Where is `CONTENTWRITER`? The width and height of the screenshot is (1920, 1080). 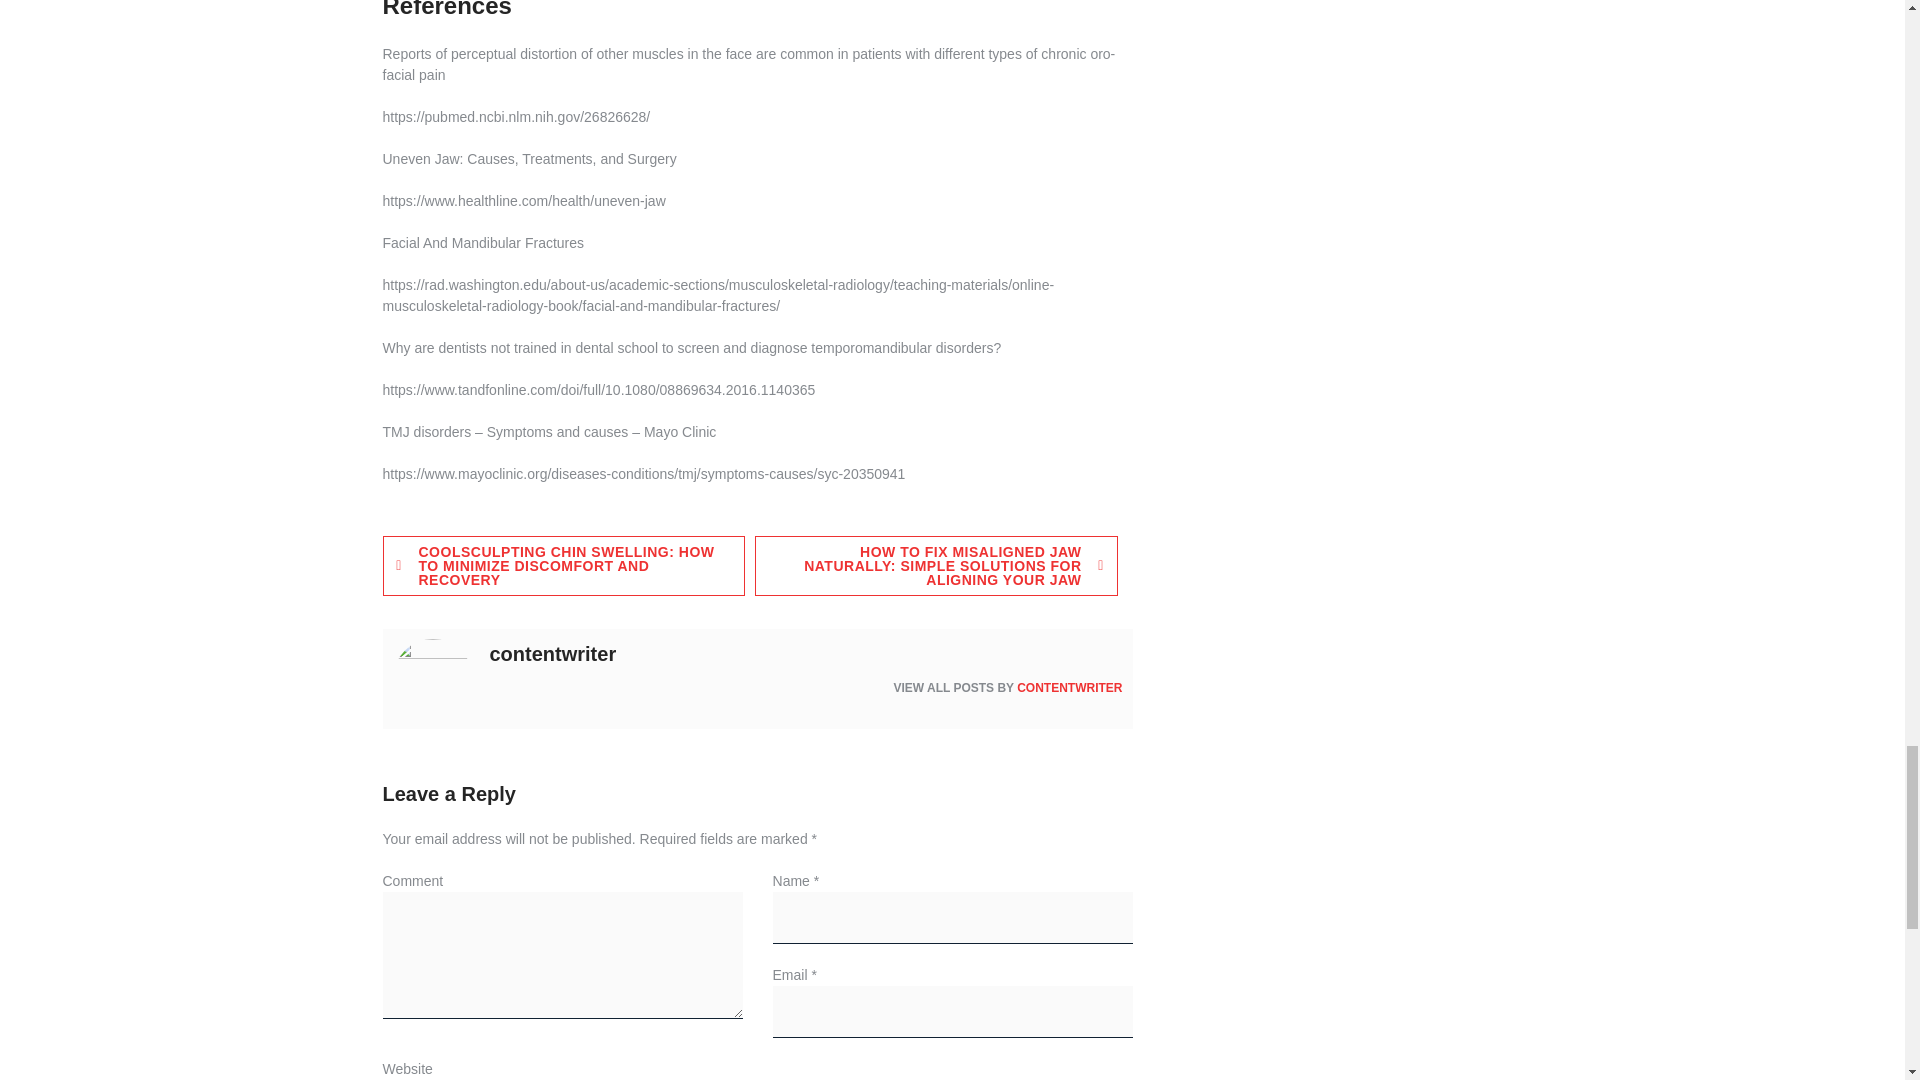 CONTENTWRITER is located at coordinates (1069, 688).